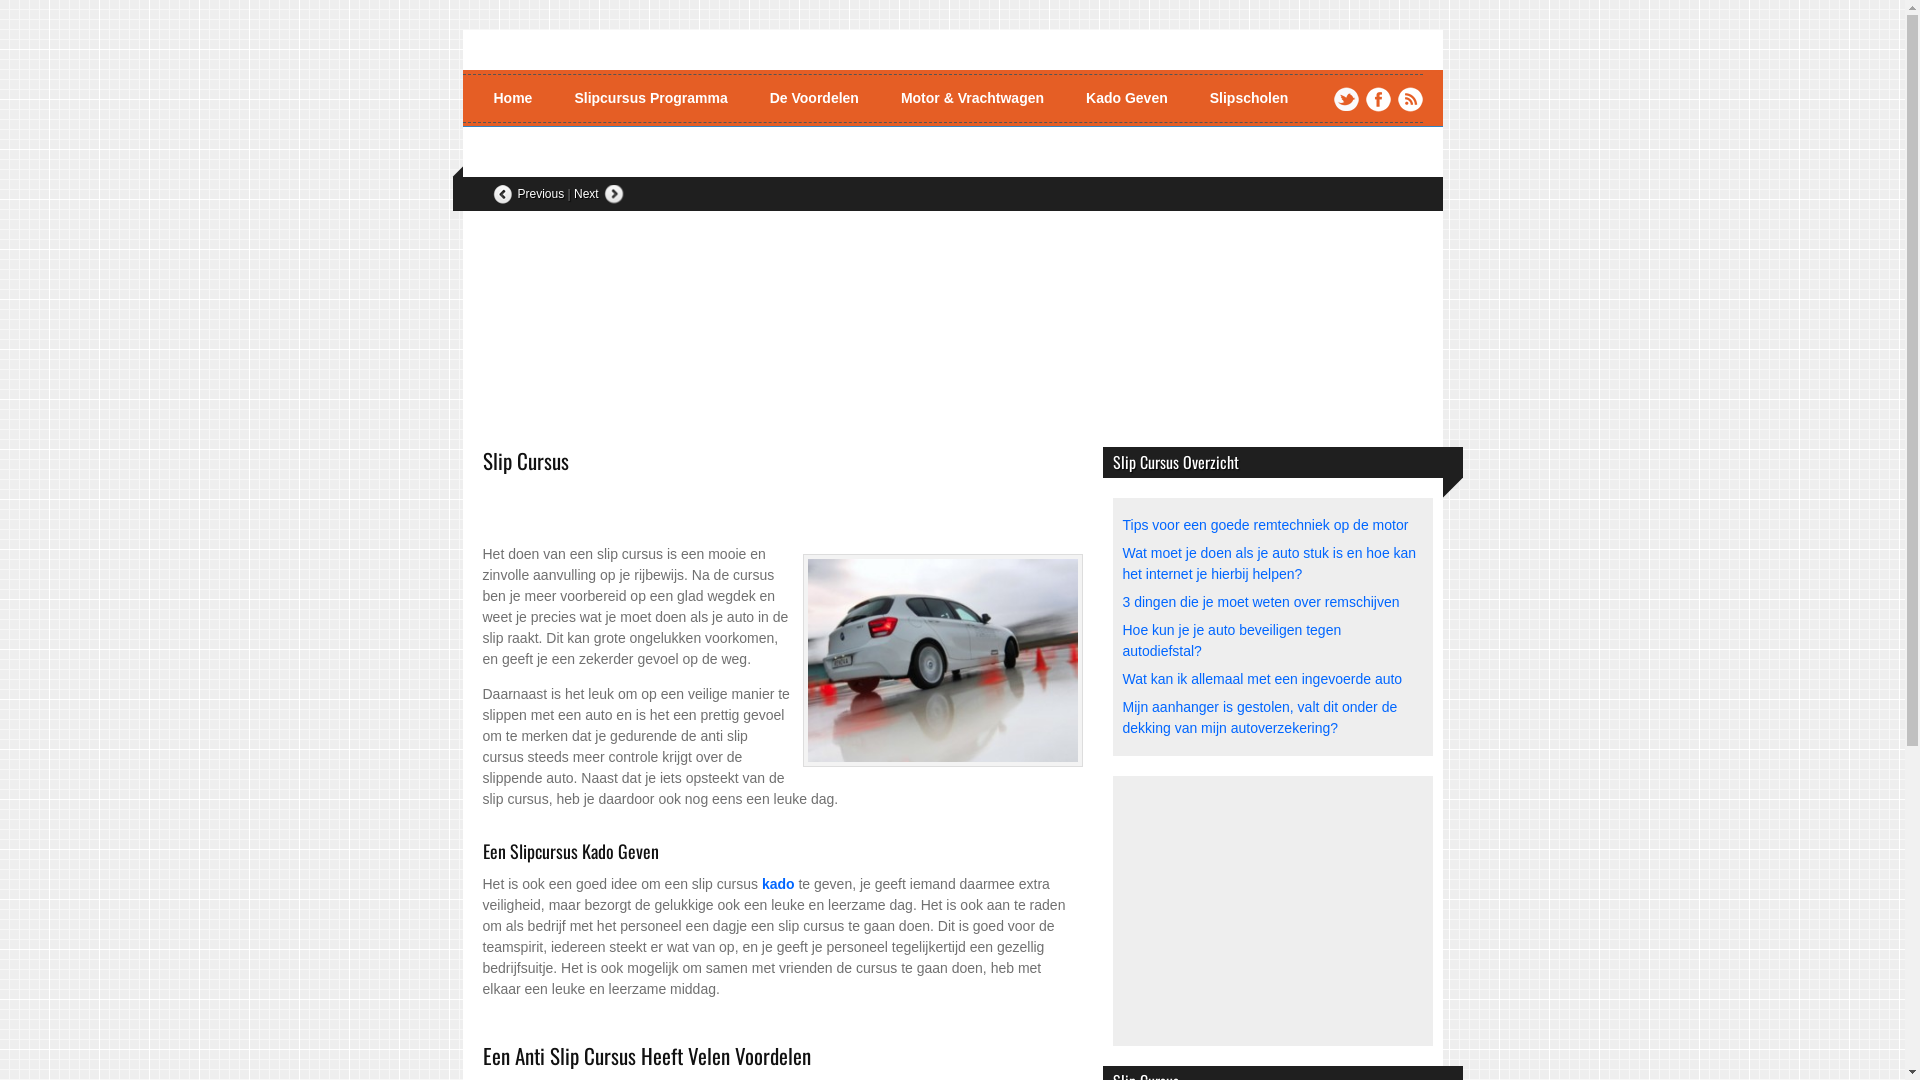  I want to click on 3 dingen die je moet weten over remschijven, so click(1260, 602).